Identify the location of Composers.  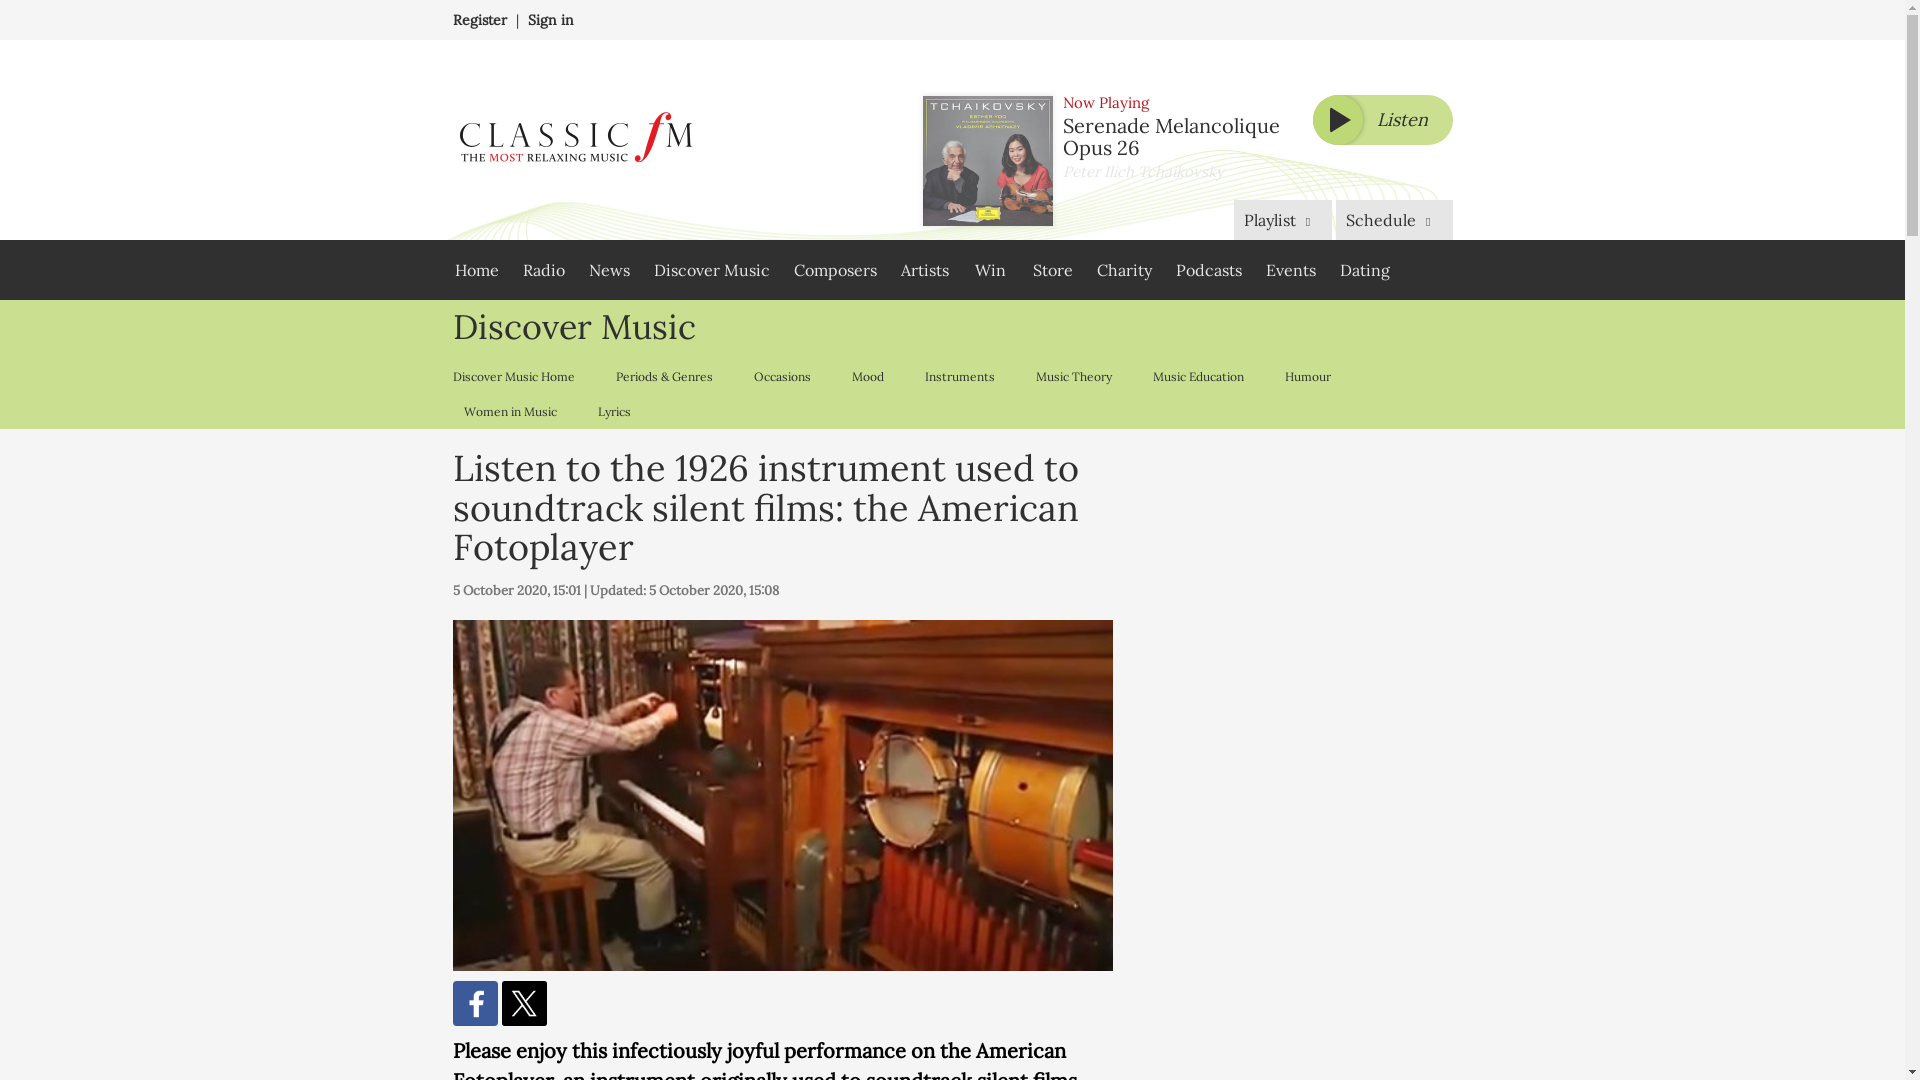
(834, 270).